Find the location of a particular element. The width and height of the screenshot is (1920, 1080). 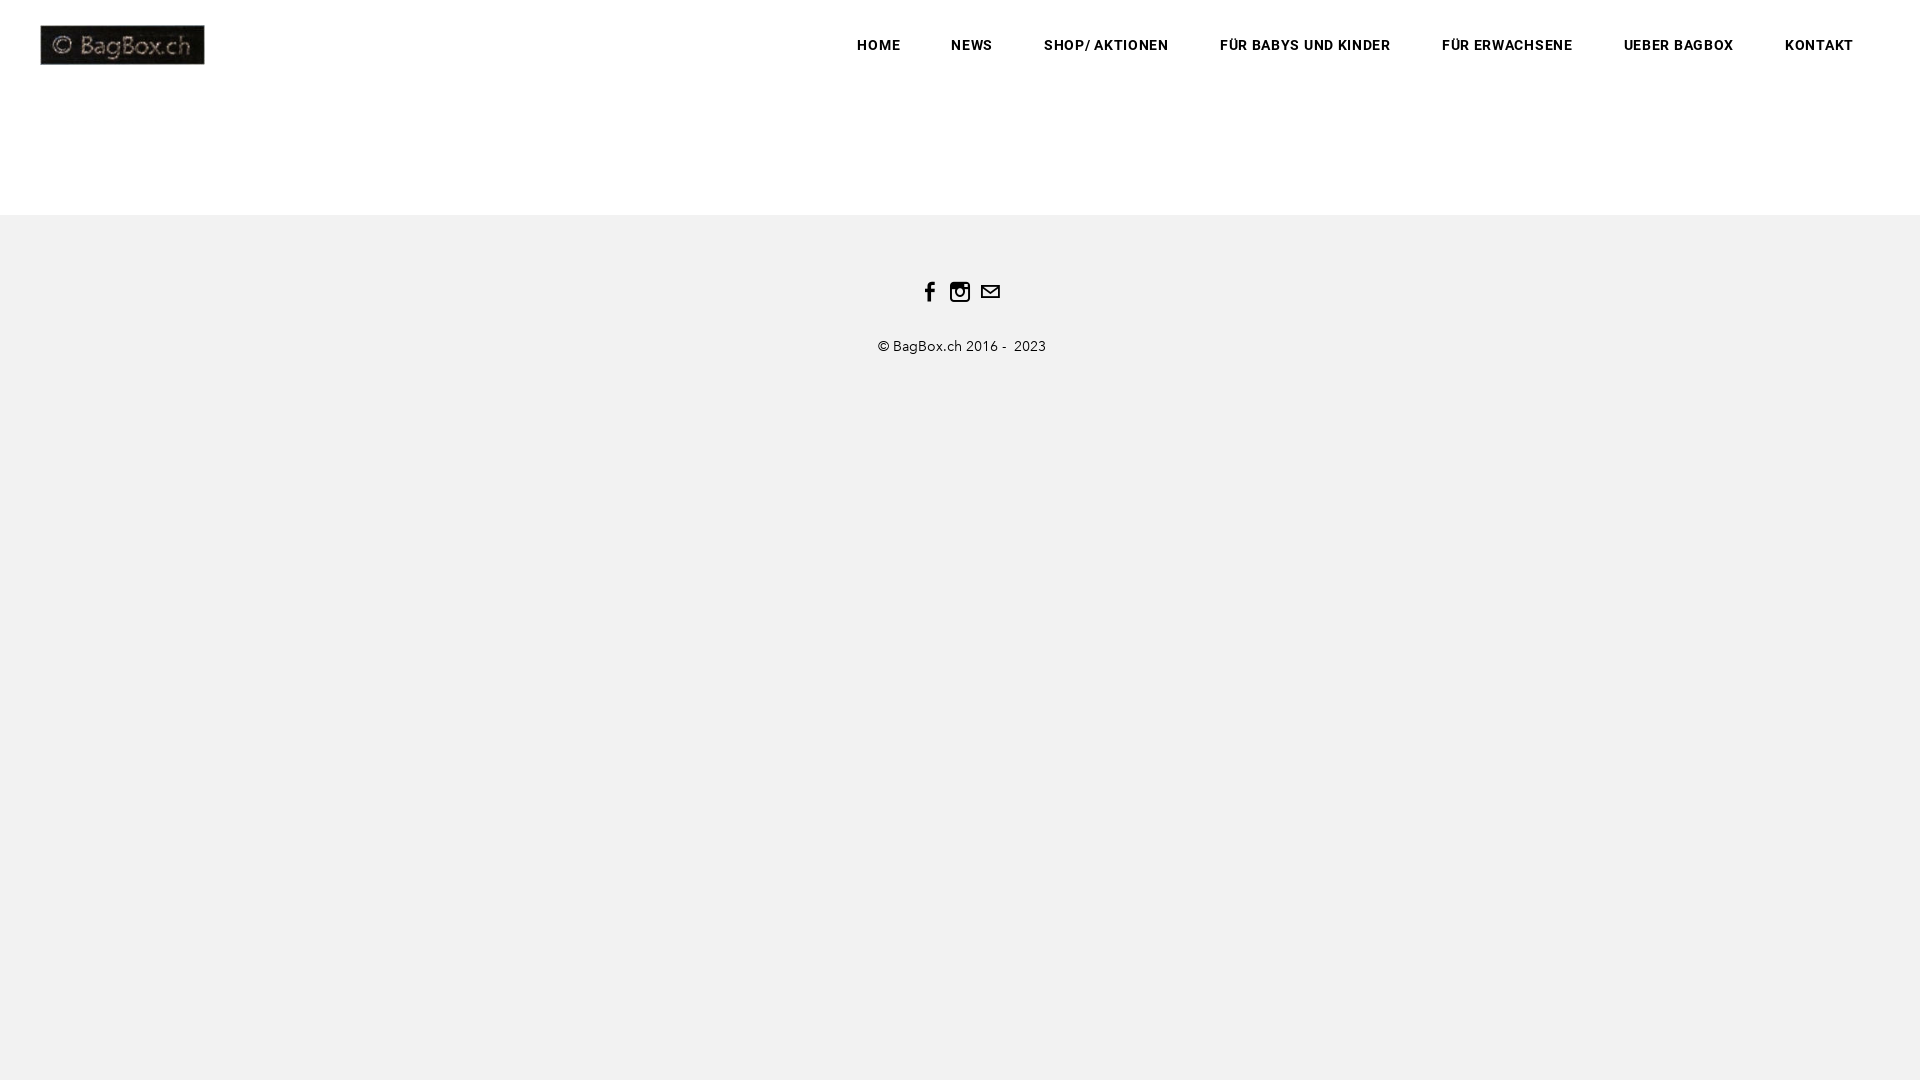

KONTAKT is located at coordinates (1820, 45).